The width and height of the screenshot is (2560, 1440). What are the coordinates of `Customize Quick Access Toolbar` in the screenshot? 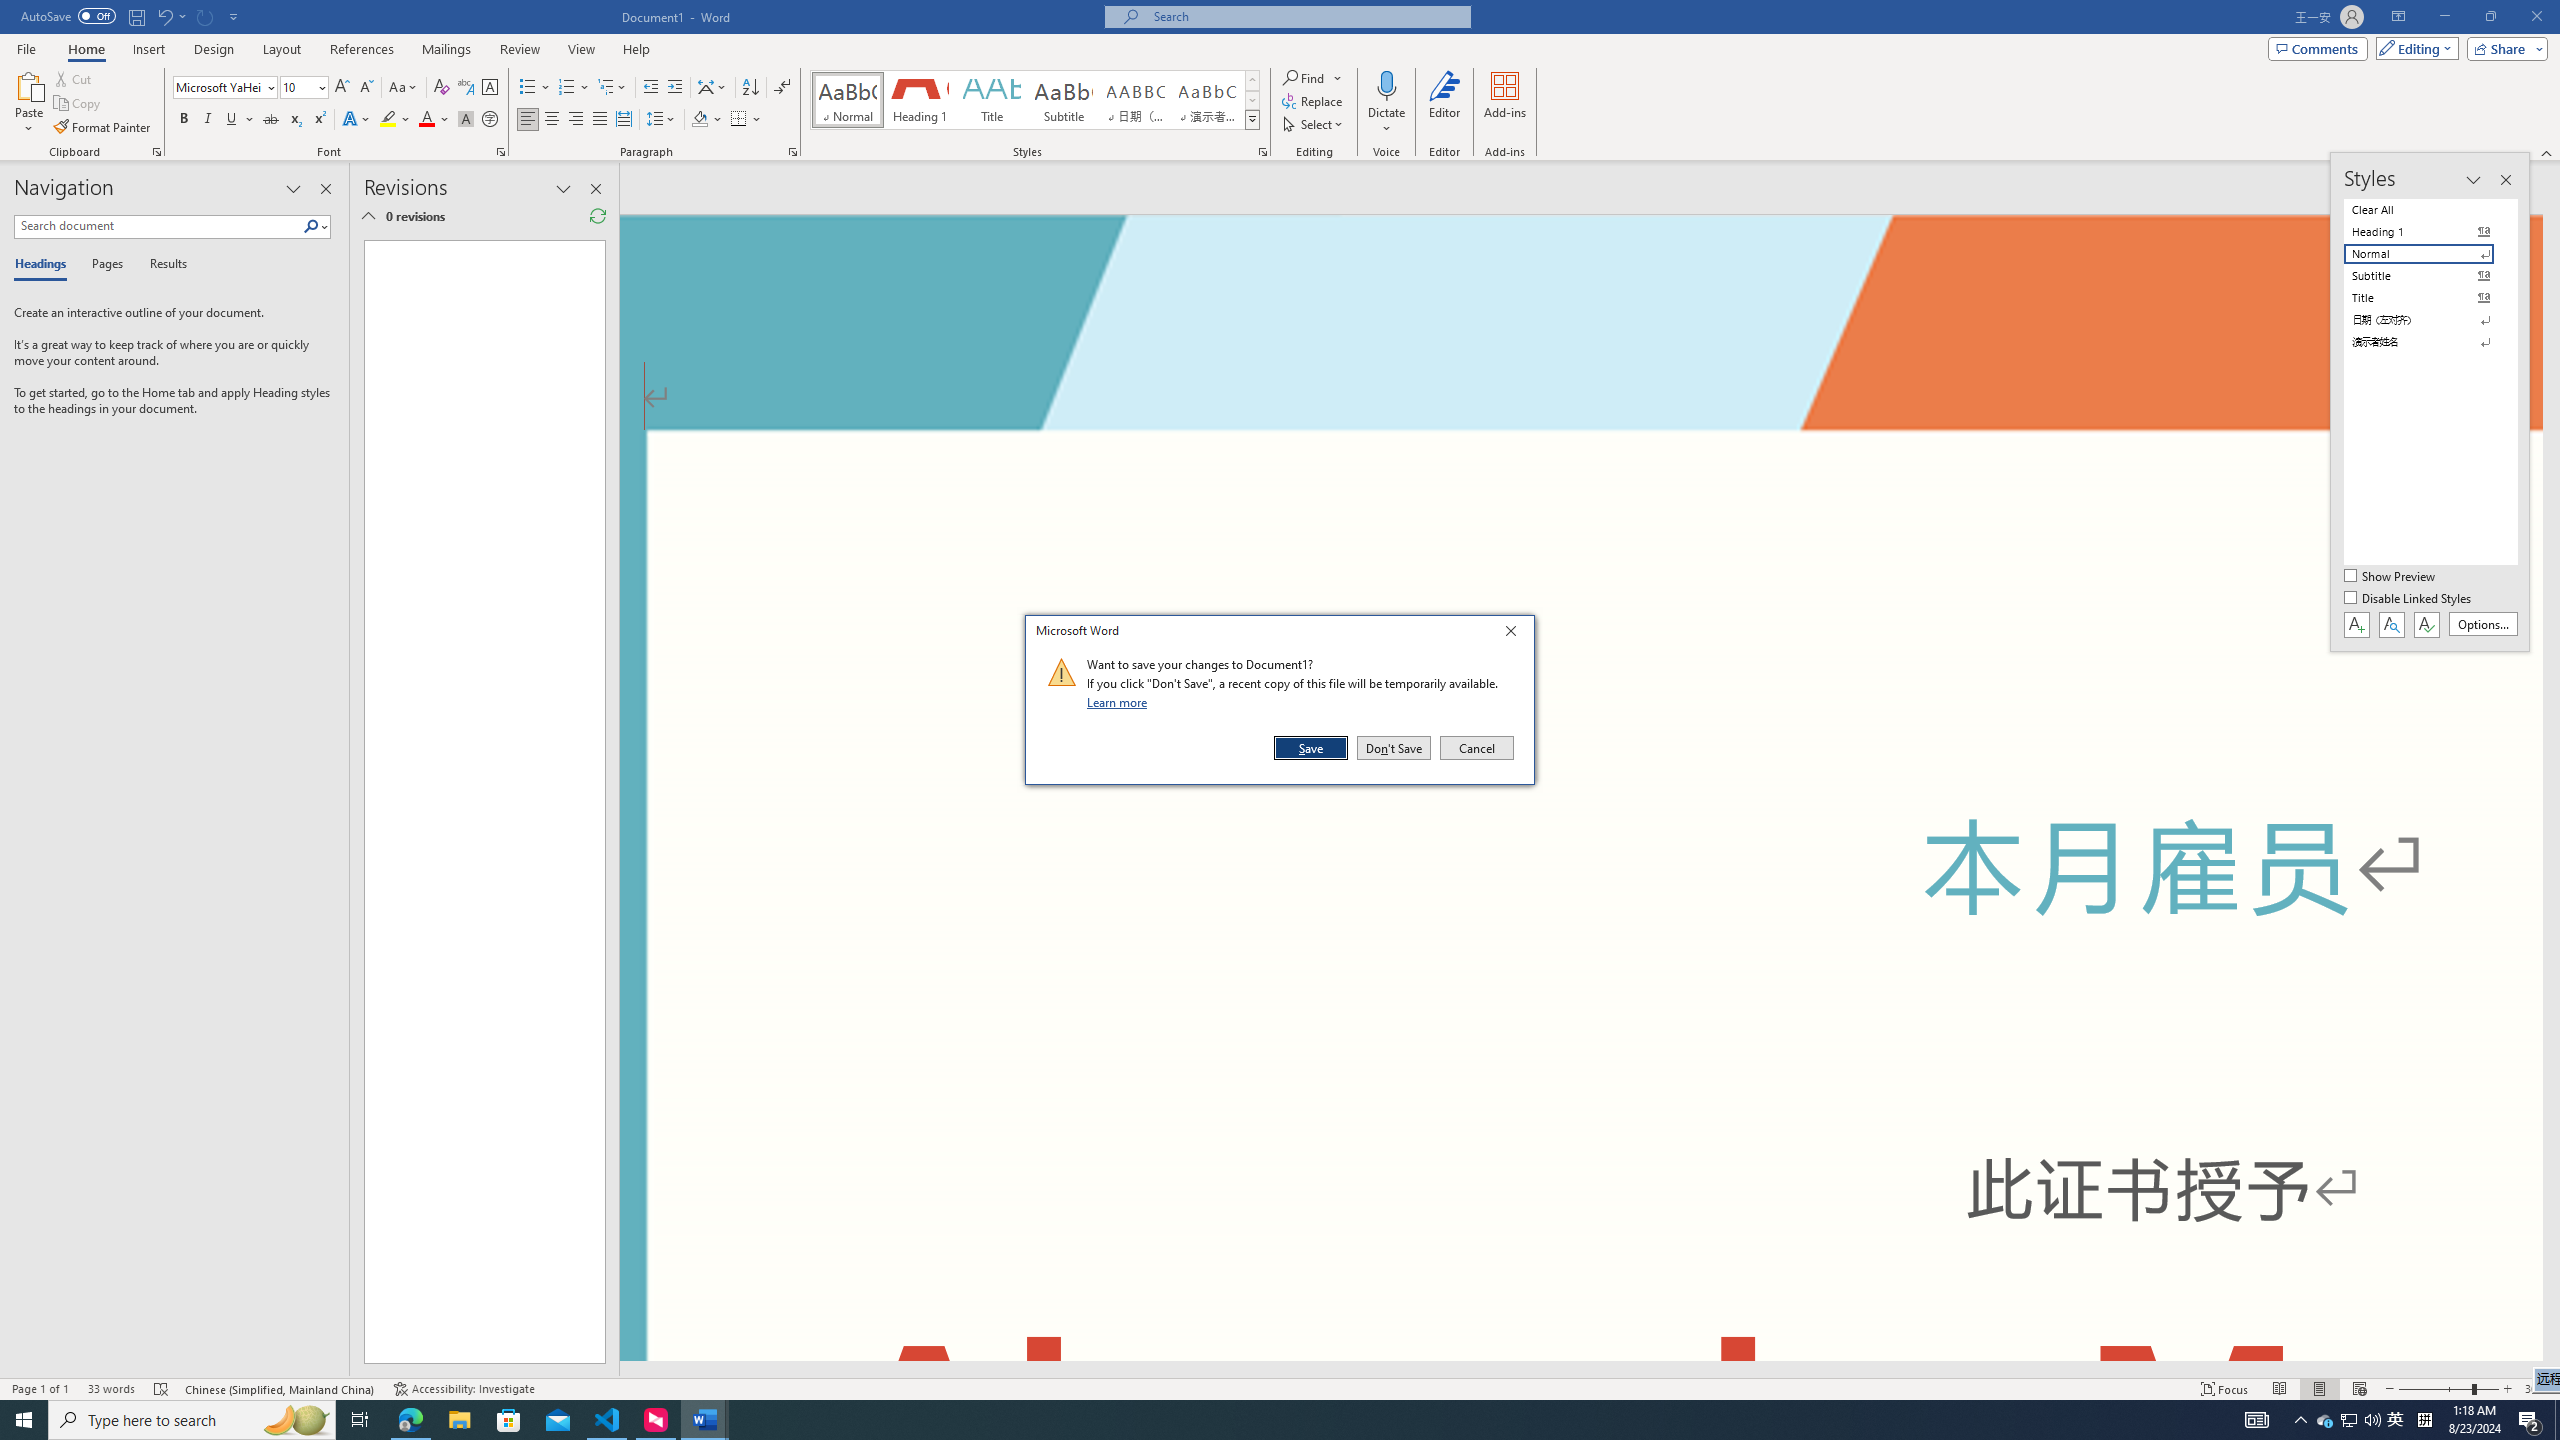 It's located at (234, 16).